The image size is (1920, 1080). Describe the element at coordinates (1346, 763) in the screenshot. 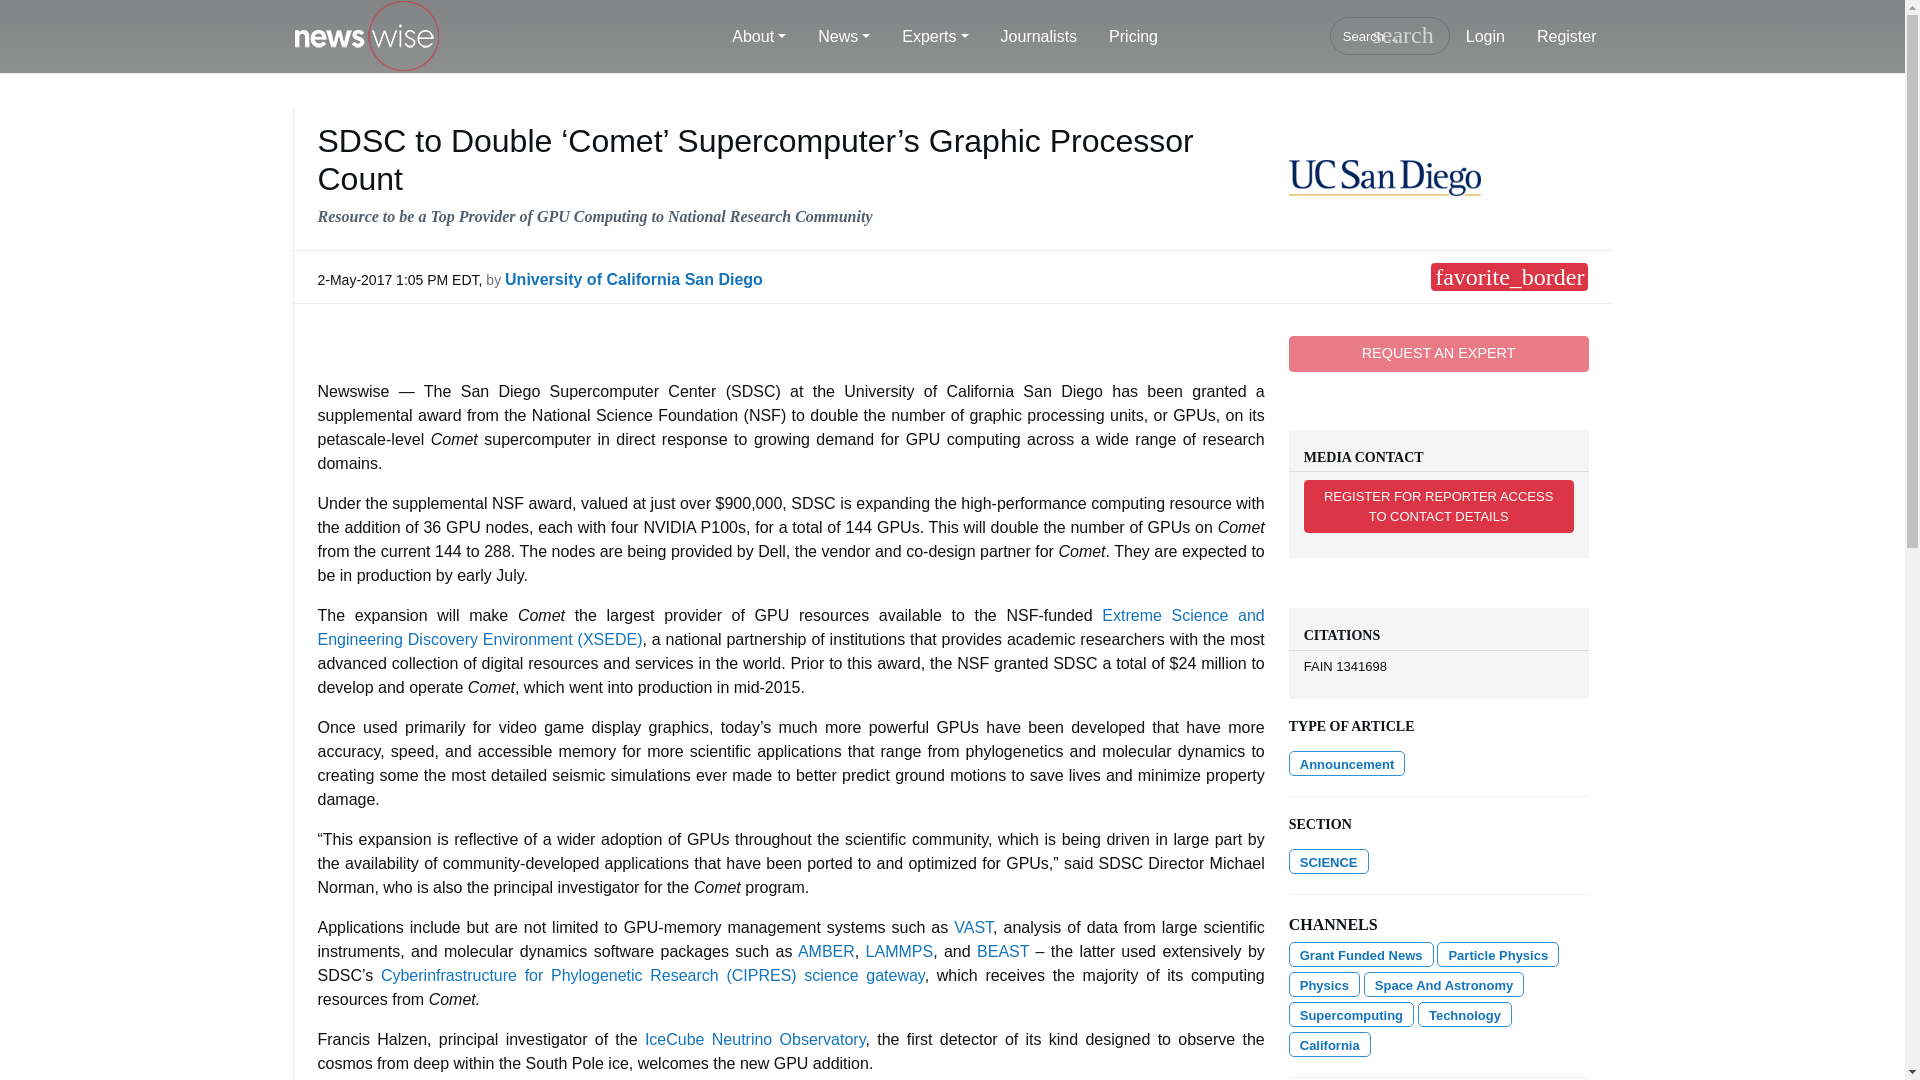

I see `Announcement` at that location.